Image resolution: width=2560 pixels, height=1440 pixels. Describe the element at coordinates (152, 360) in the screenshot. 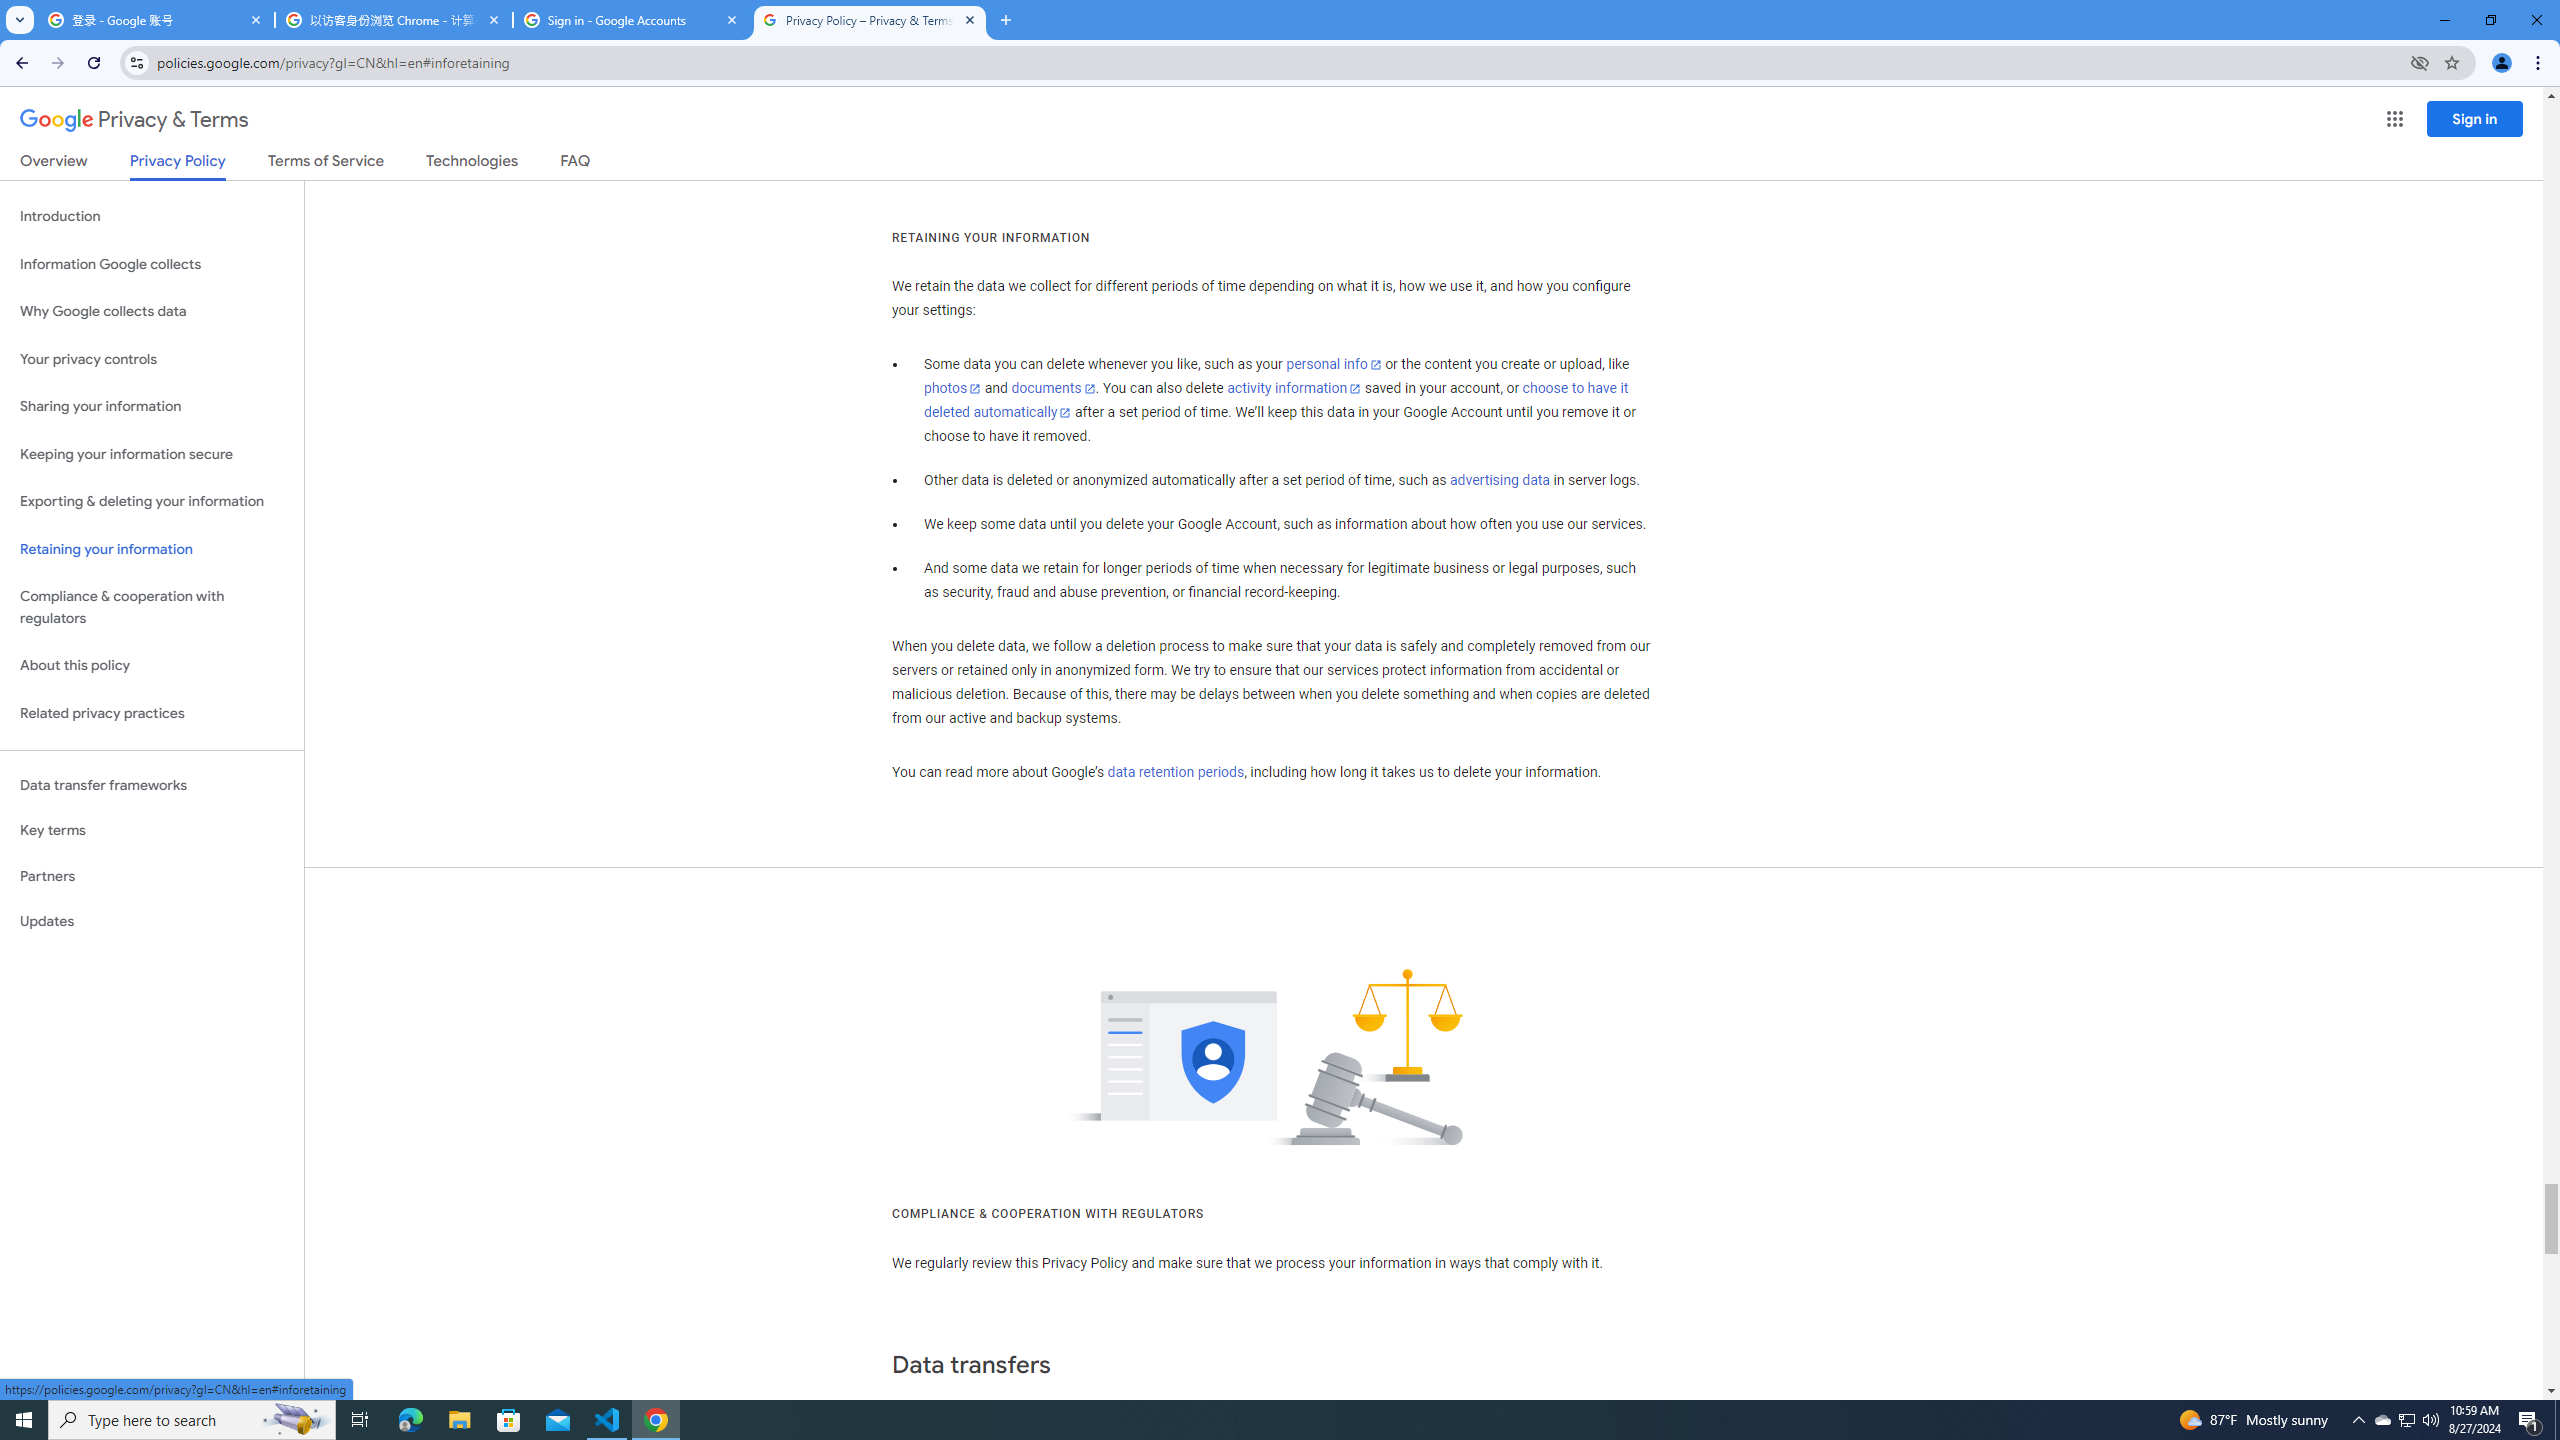

I see `Your privacy controls` at that location.